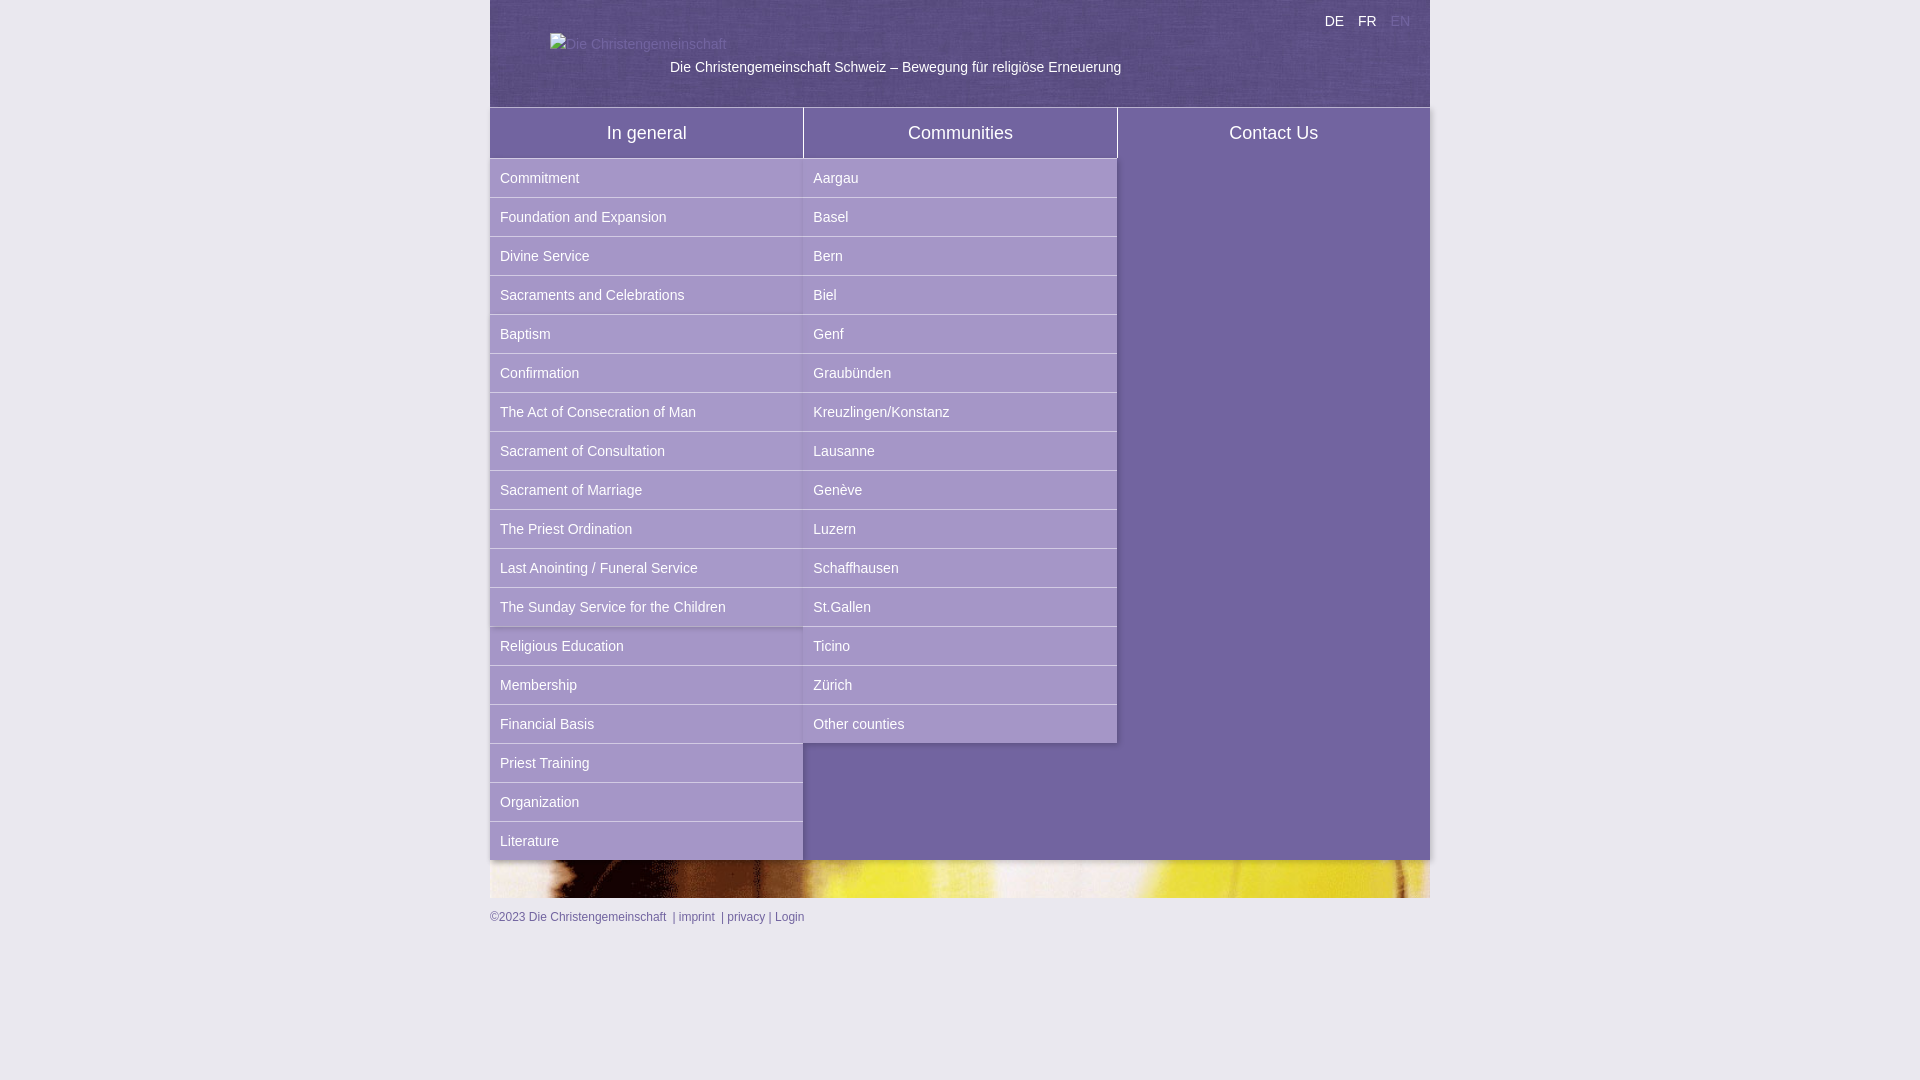  Describe the element at coordinates (646, 294) in the screenshot. I see `Sacraments and Celebrations` at that location.